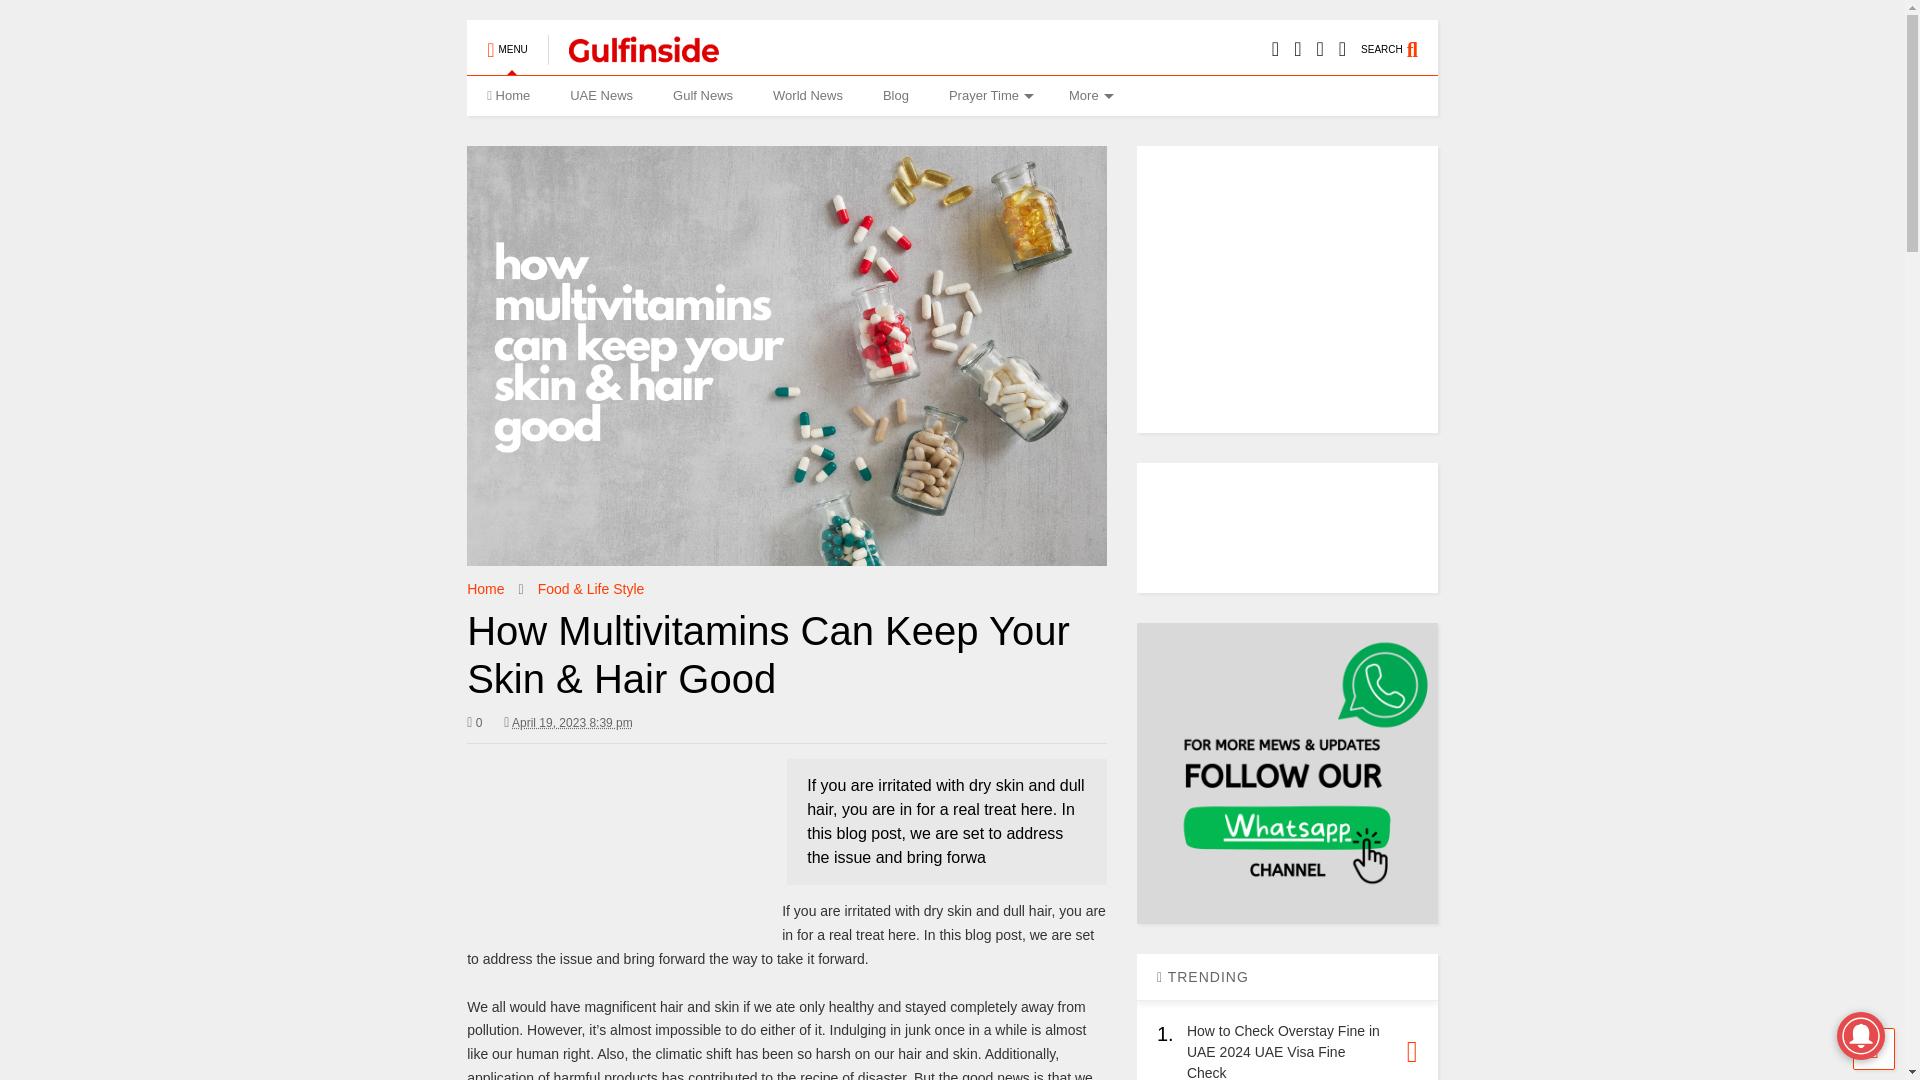 The height and width of the screenshot is (1080, 1920). Describe the element at coordinates (506, 40) in the screenshot. I see `MENU` at that location.